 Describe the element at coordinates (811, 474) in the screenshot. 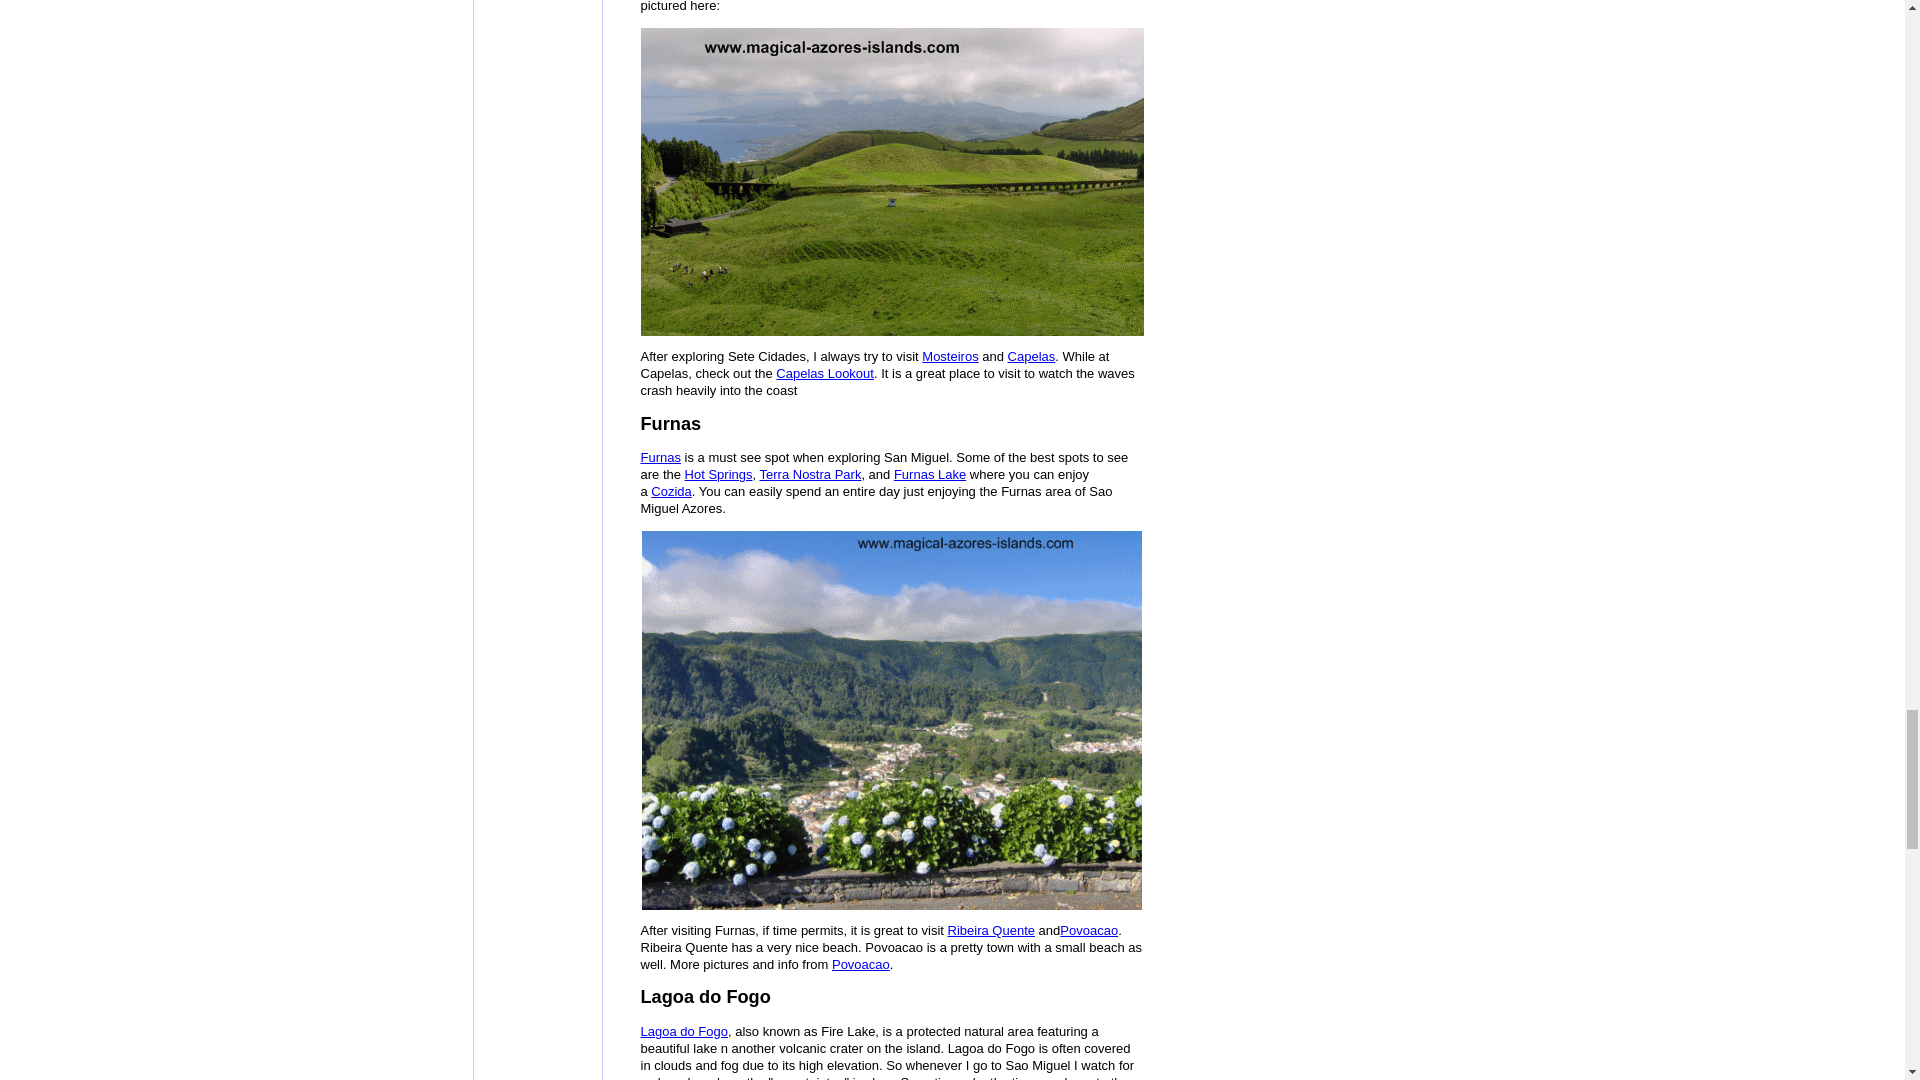

I see `Terra Nostra Park` at that location.